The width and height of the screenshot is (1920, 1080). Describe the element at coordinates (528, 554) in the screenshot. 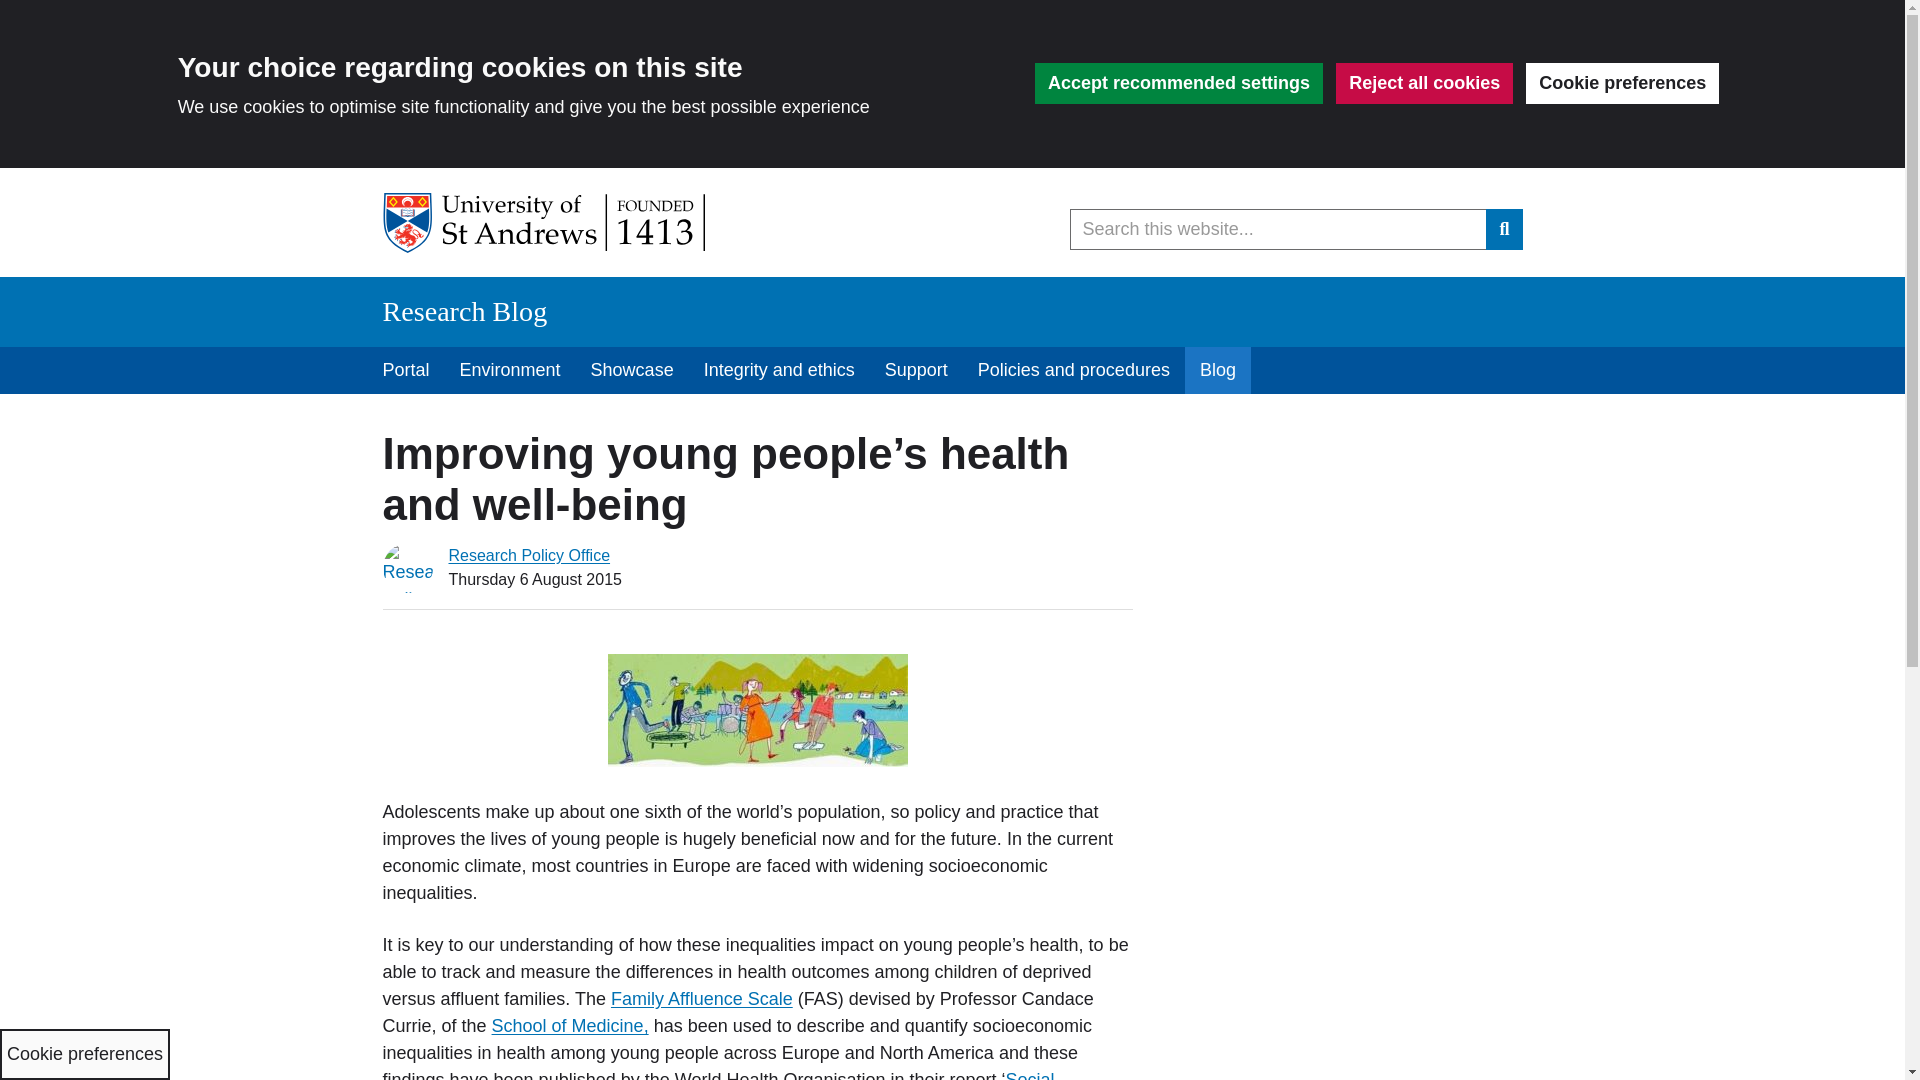

I see `Posts by Research Policy Office` at that location.